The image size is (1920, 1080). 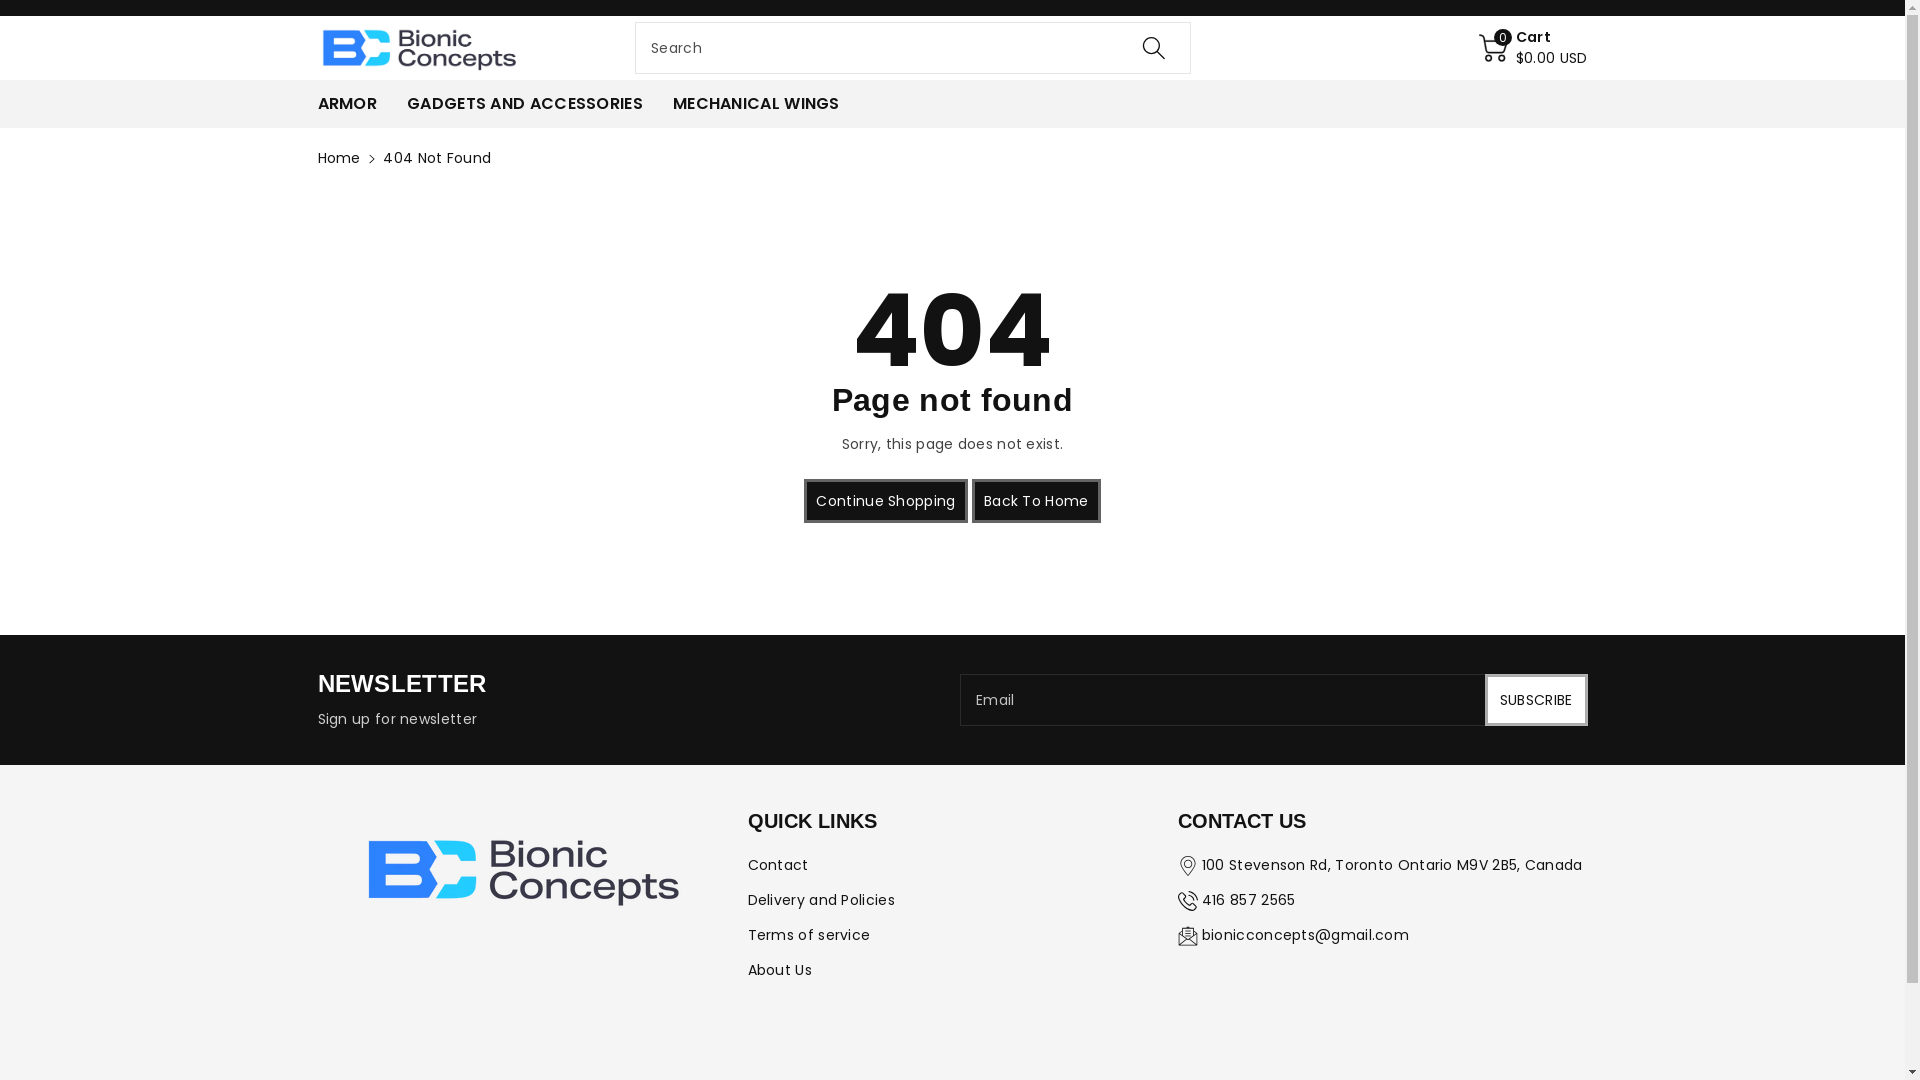 What do you see at coordinates (340, 158) in the screenshot?
I see `Home` at bounding box center [340, 158].